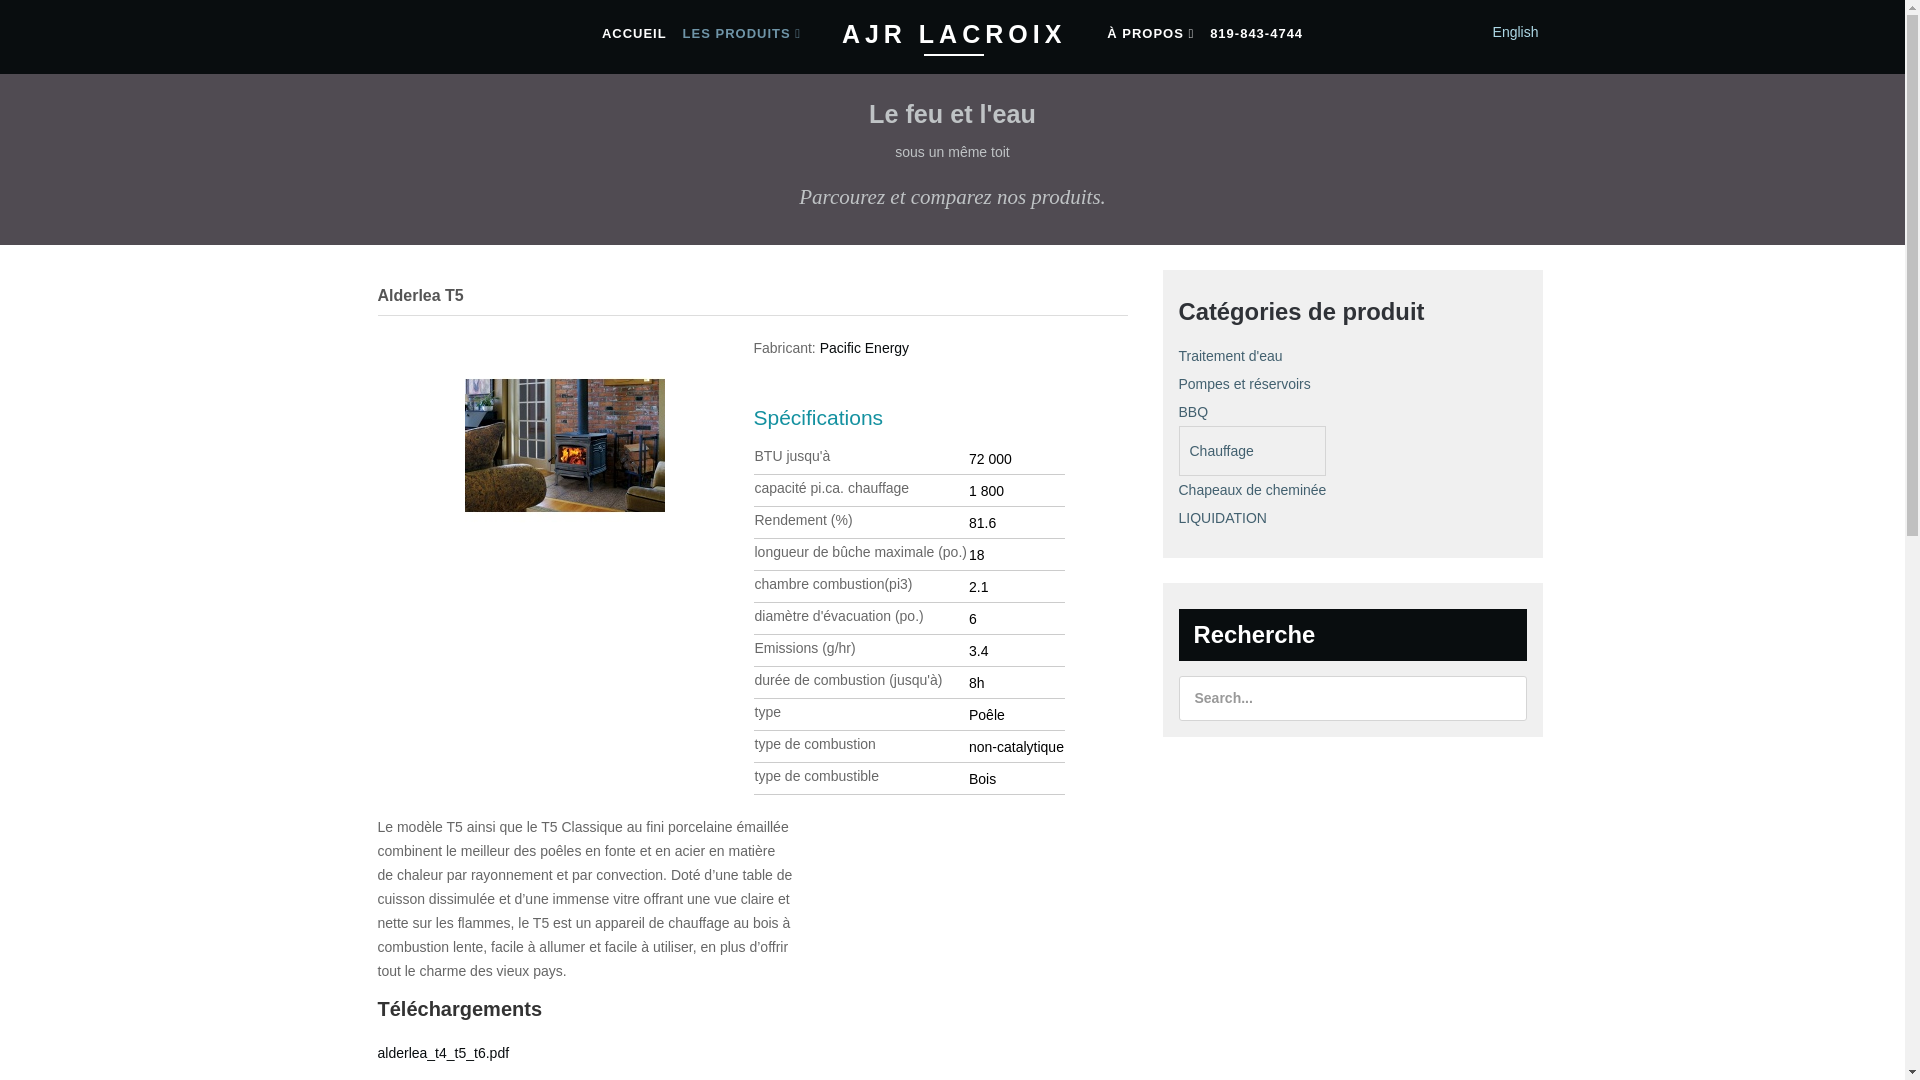  What do you see at coordinates (864, 348) in the screenshot?
I see `Pacific Energy` at bounding box center [864, 348].